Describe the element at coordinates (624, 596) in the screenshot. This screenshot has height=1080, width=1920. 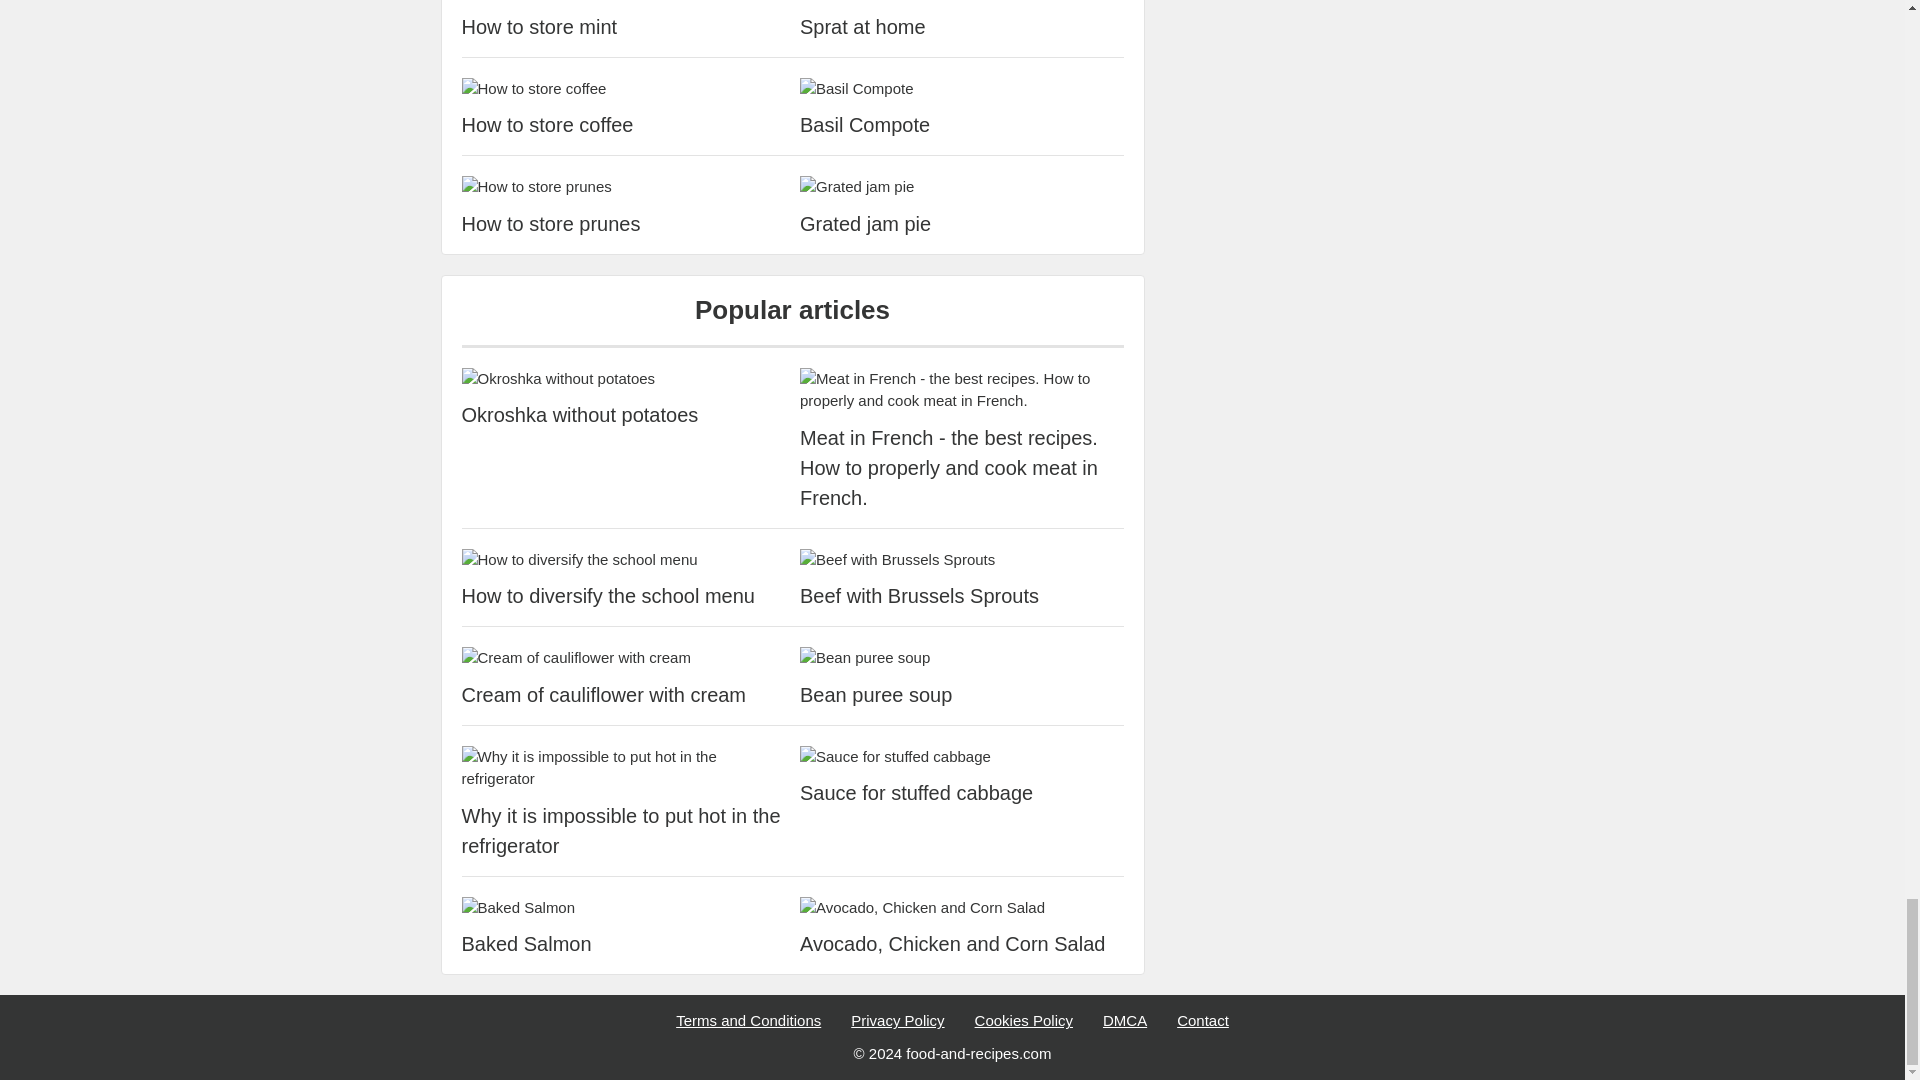
I see `How to diversify the school menu` at that location.